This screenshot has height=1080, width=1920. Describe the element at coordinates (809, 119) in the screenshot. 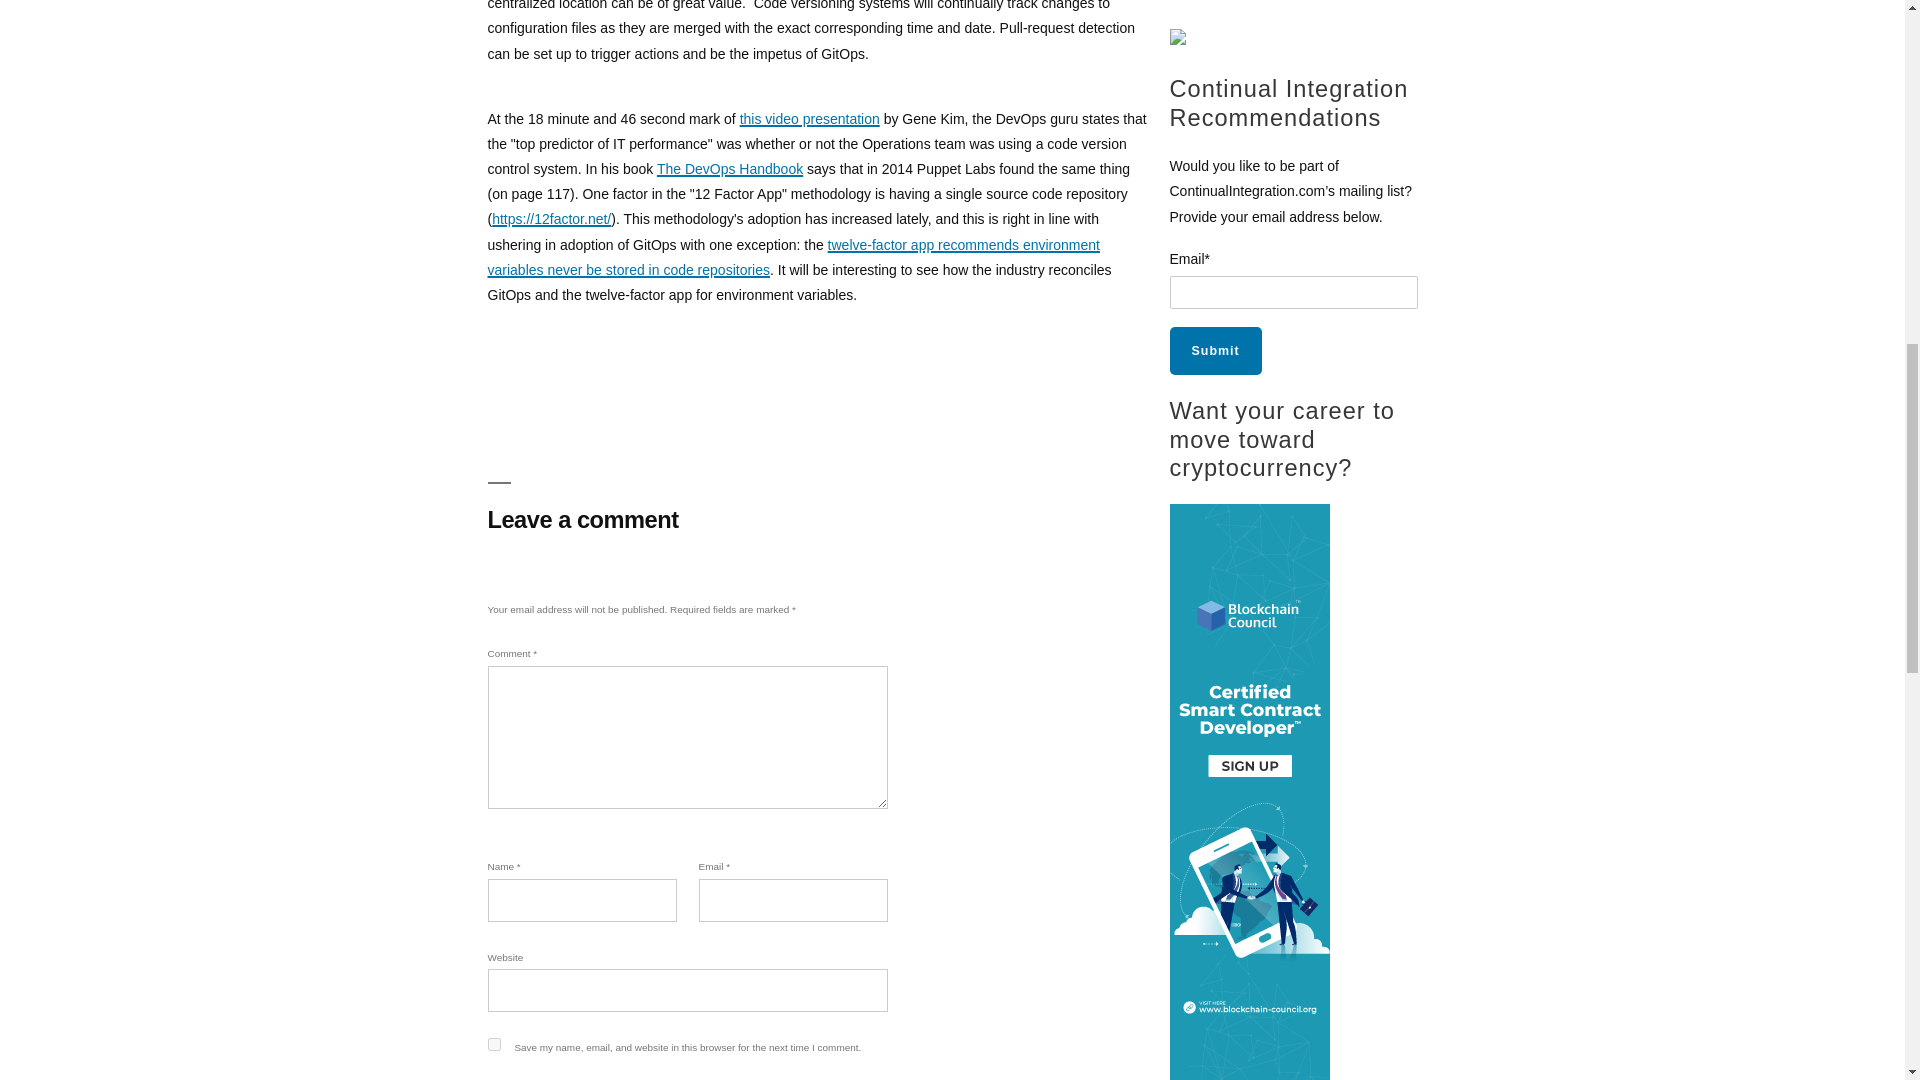

I see `this video presentation` at that location.